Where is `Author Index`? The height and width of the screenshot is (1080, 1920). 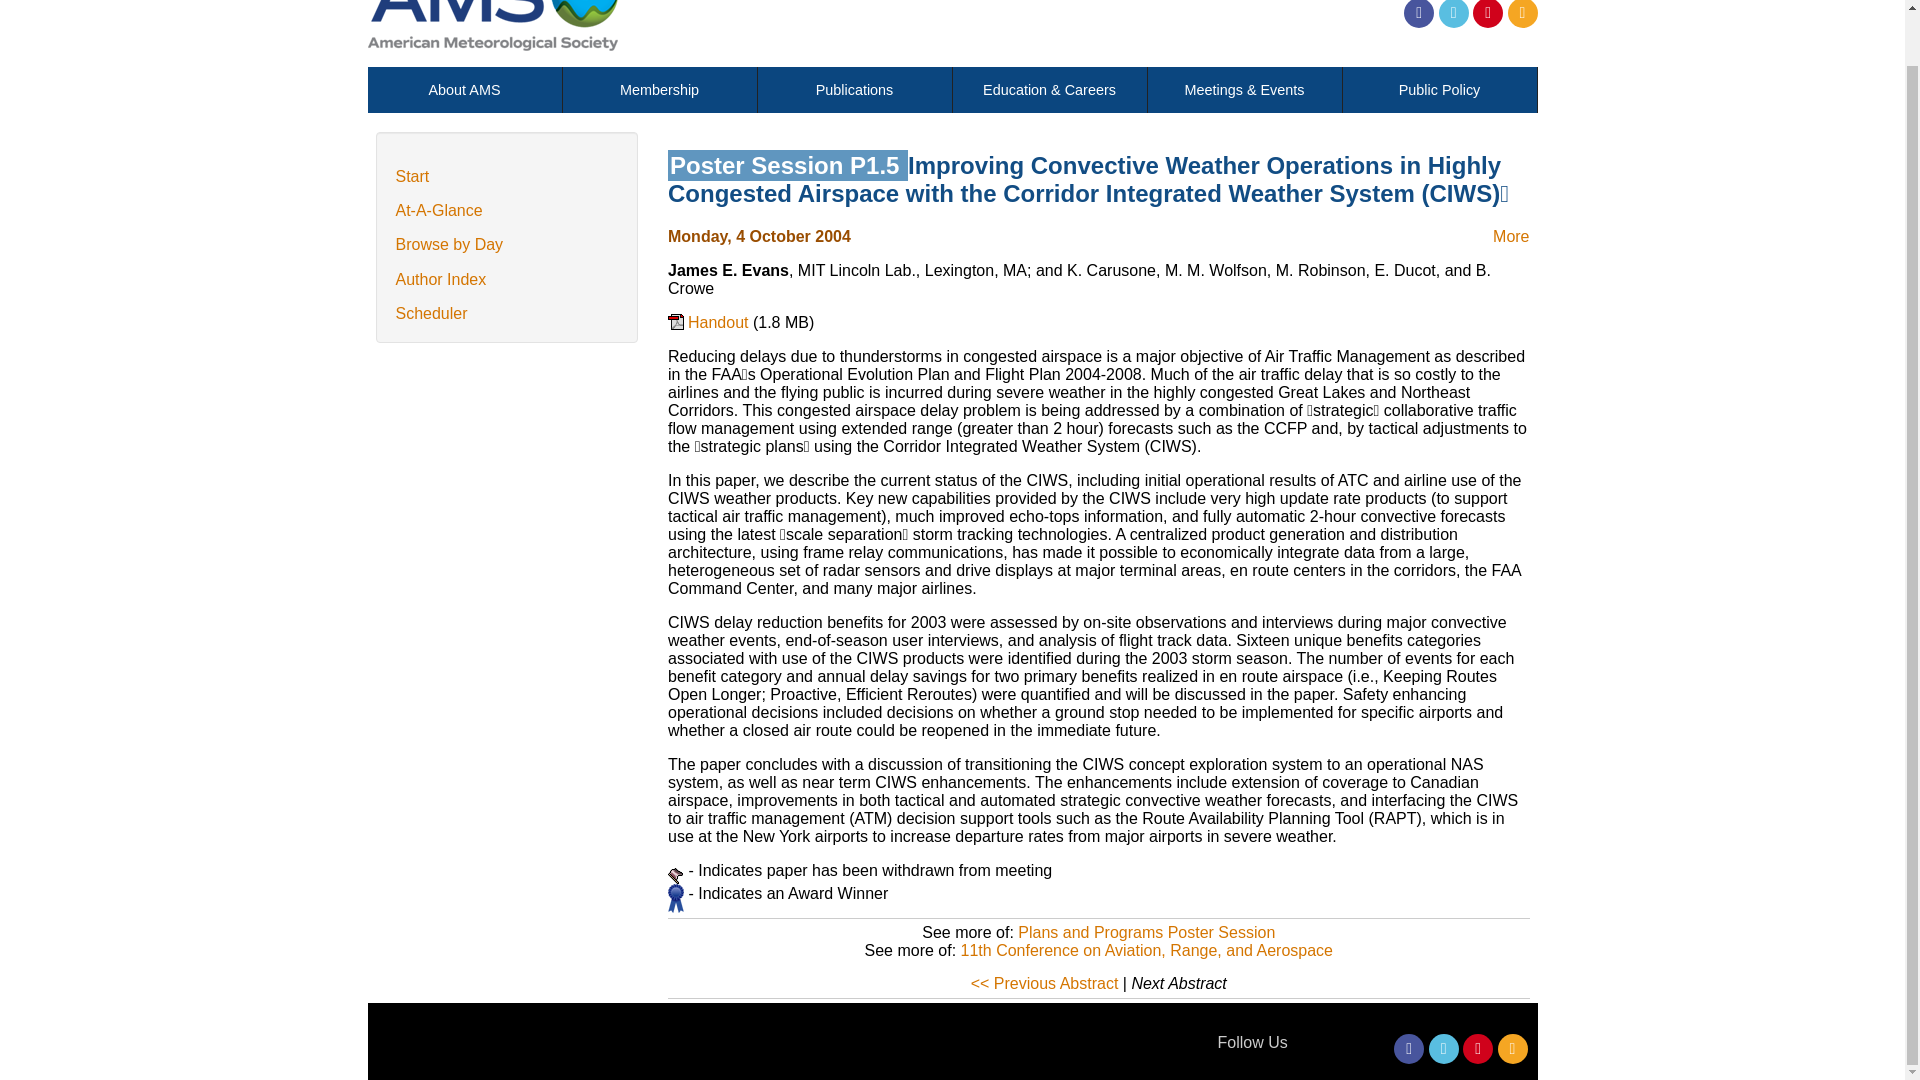
Author Index is located at coordinates (441, 280).